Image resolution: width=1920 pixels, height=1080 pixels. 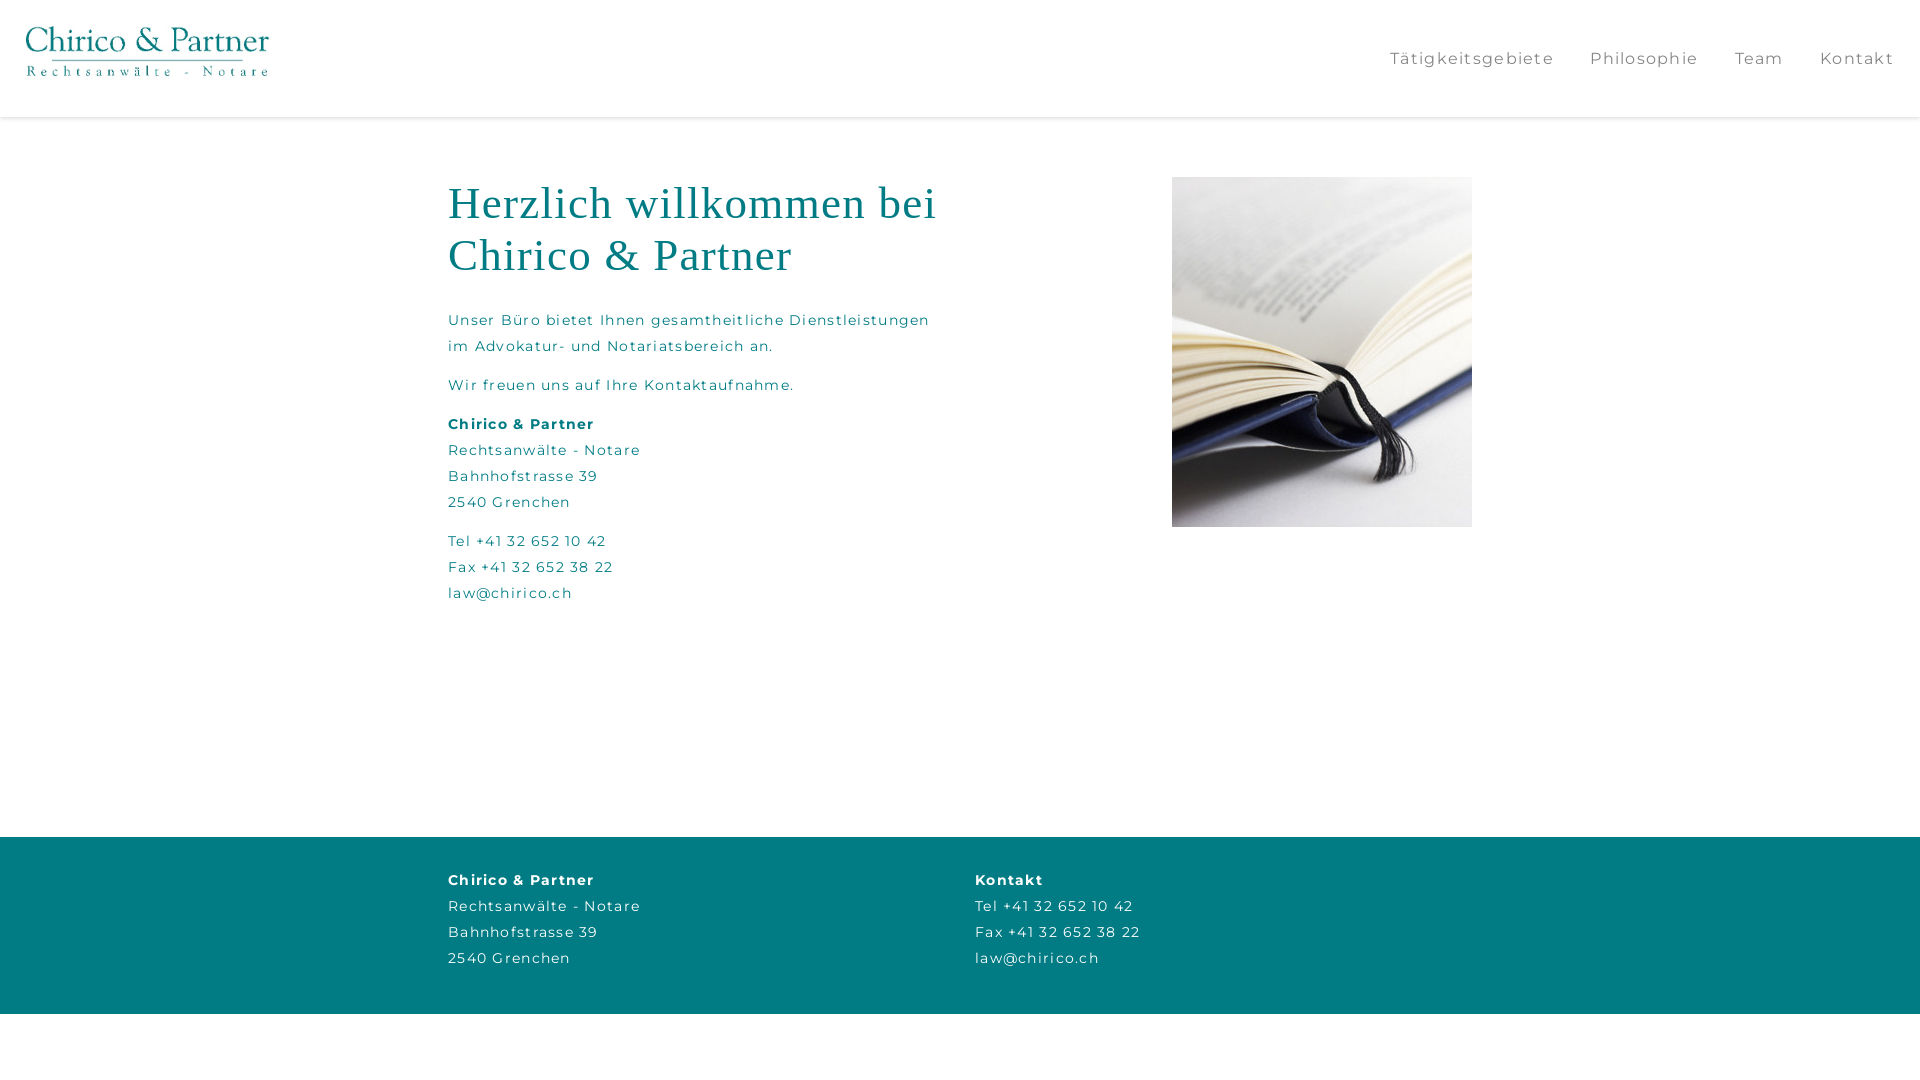 What do you see at coordinates (1844, 58) in the screenshot?
I see `Kontakt` at bounding box center [1844, 58].